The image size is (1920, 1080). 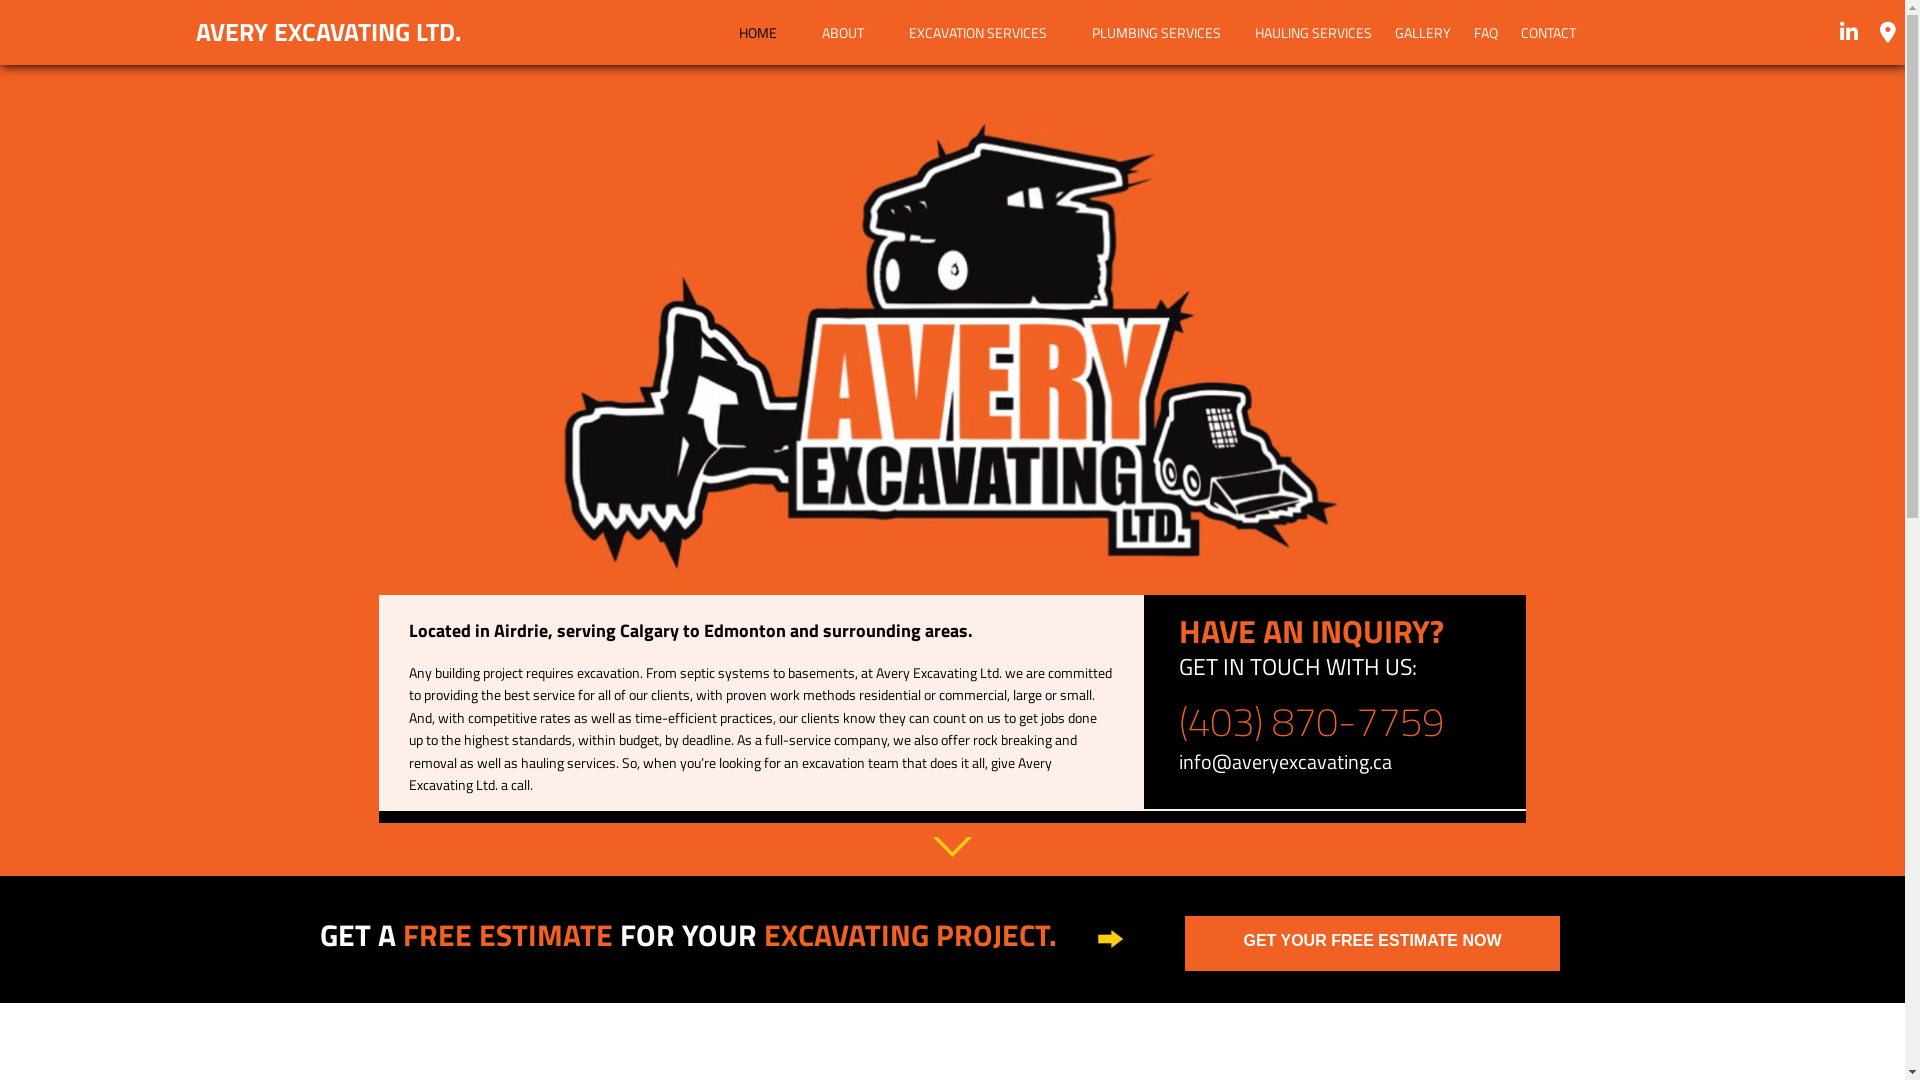 What do you see at coordinates (1486, 32) in the screenshot?
I see `FAQ` at bounding box center [1486, 32].